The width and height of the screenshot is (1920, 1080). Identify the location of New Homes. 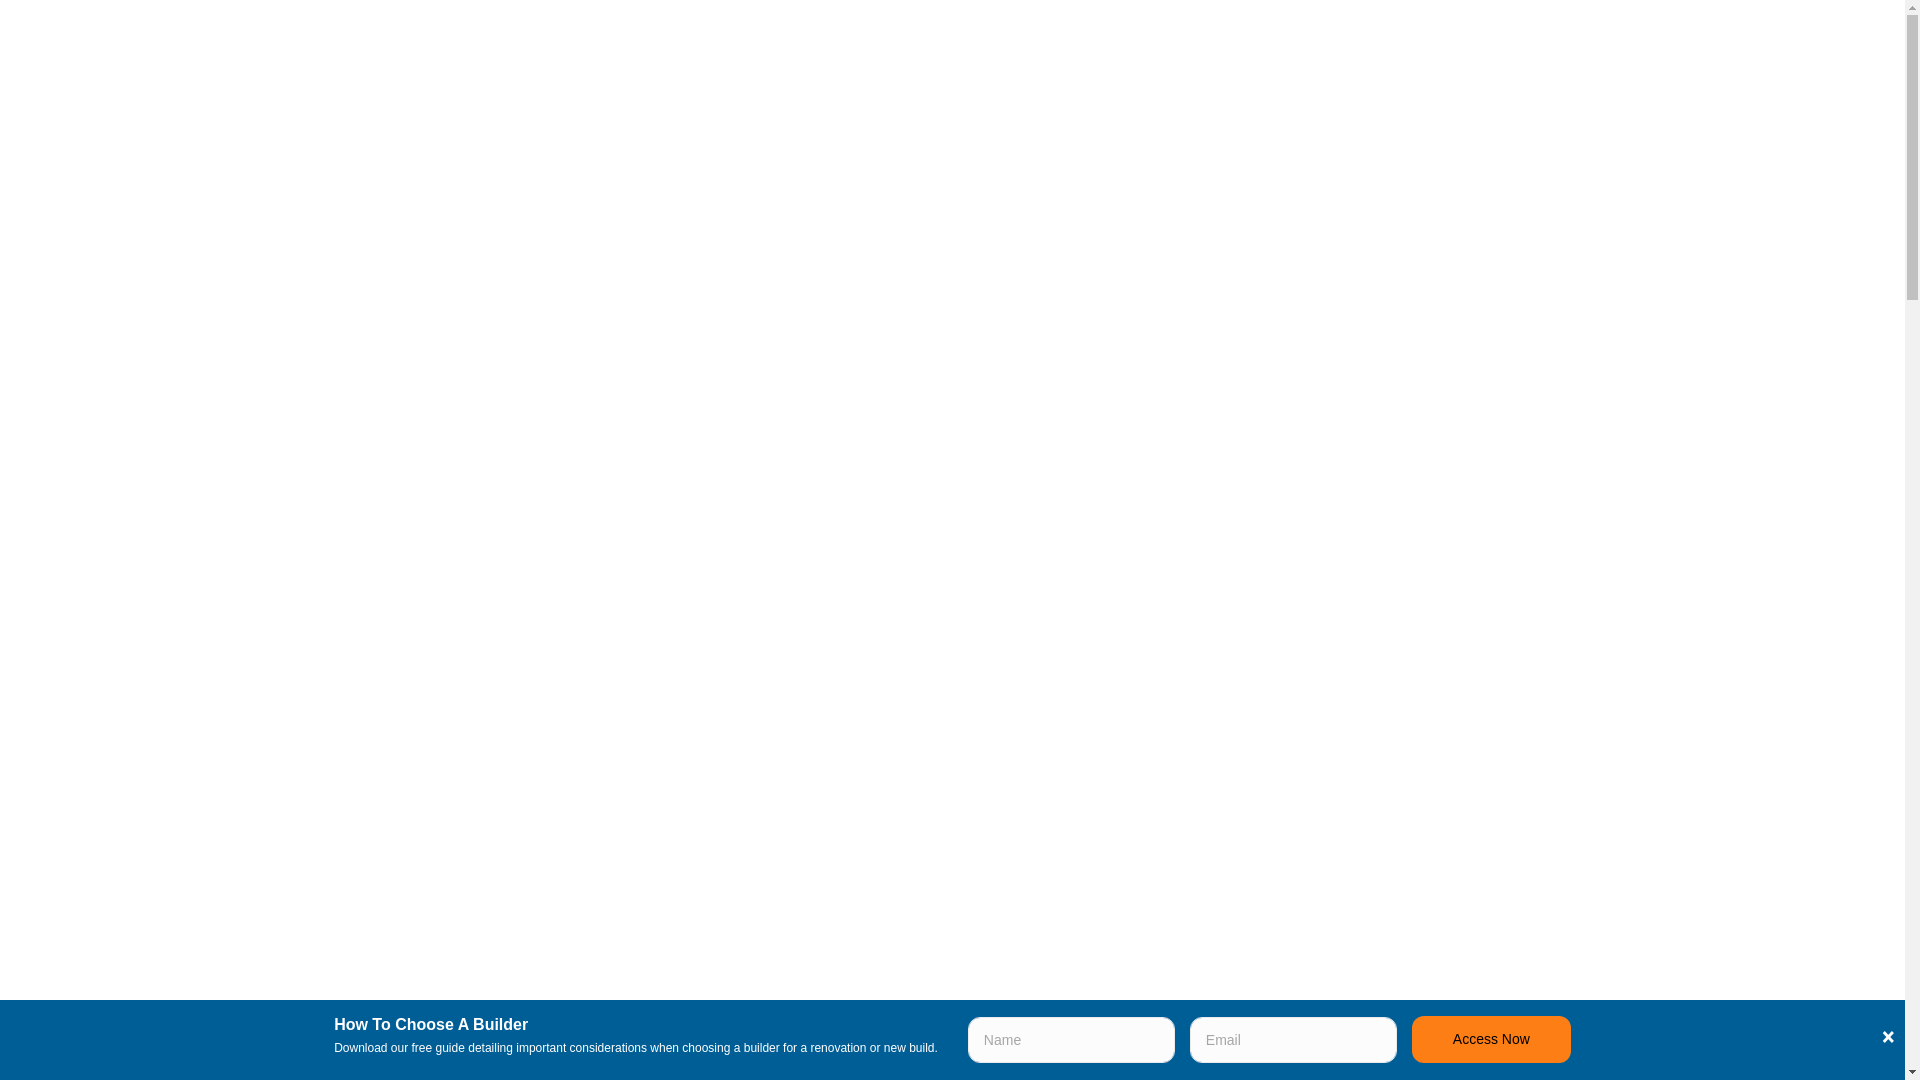
(163, 476).